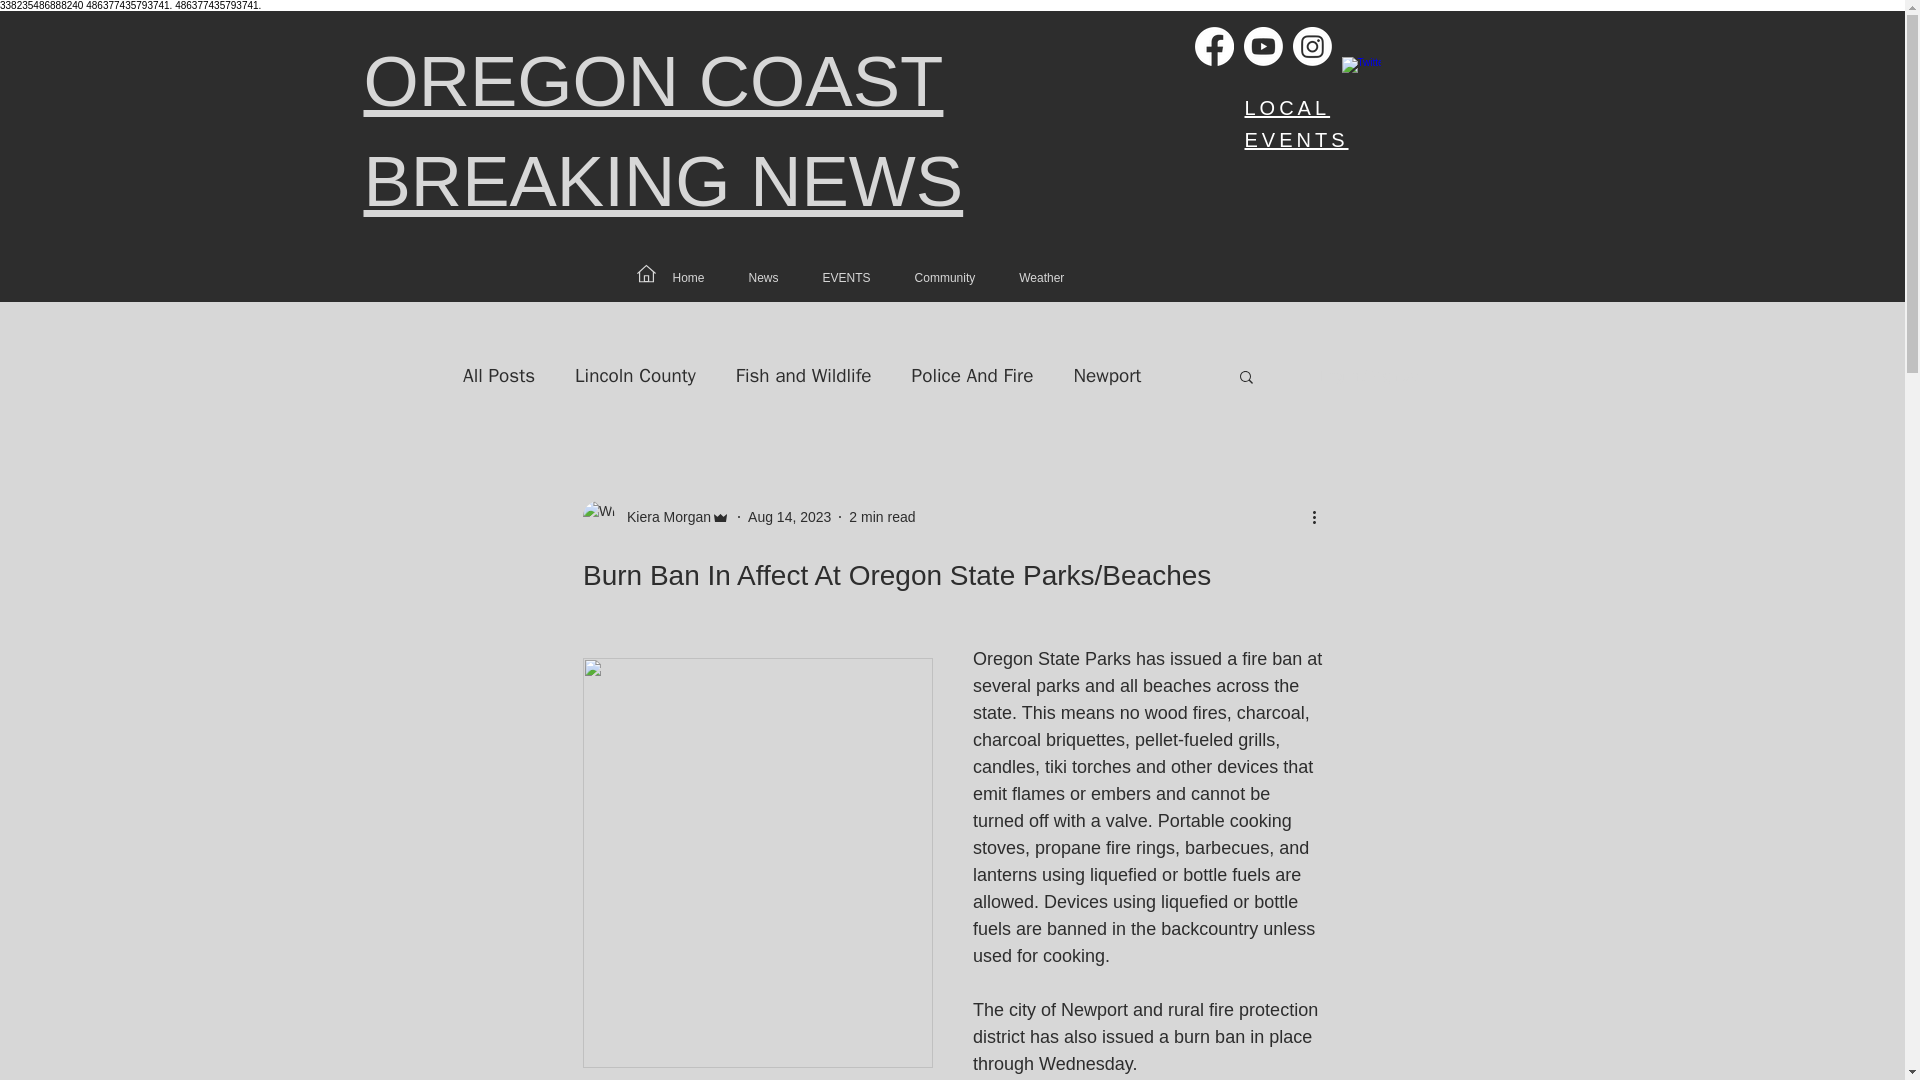 This screenshot has height=1080, width=1920. What do you see at coordinates (973, 375) in the screenshot?
I see `Police And Fire` at bounding box center [973, 375].